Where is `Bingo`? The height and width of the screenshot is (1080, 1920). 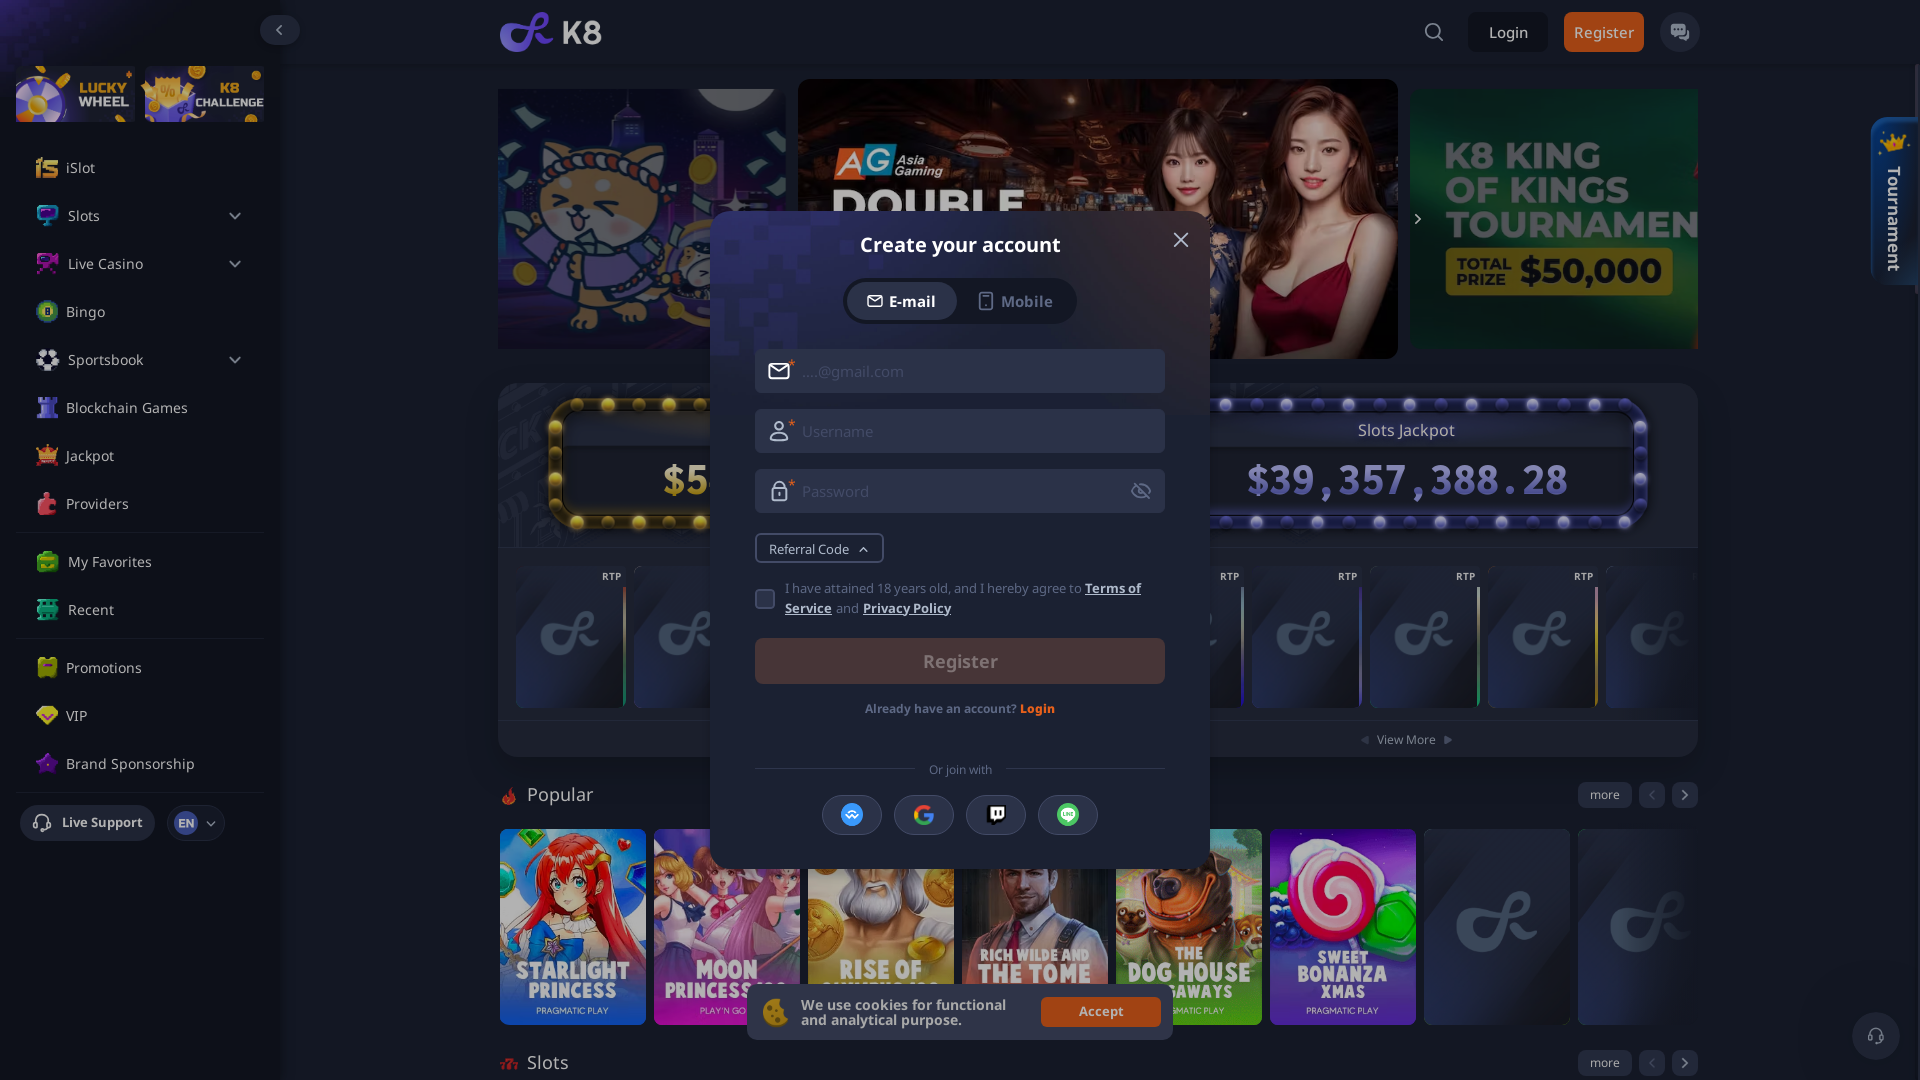
Bingo is located at coordinates (155, 312).